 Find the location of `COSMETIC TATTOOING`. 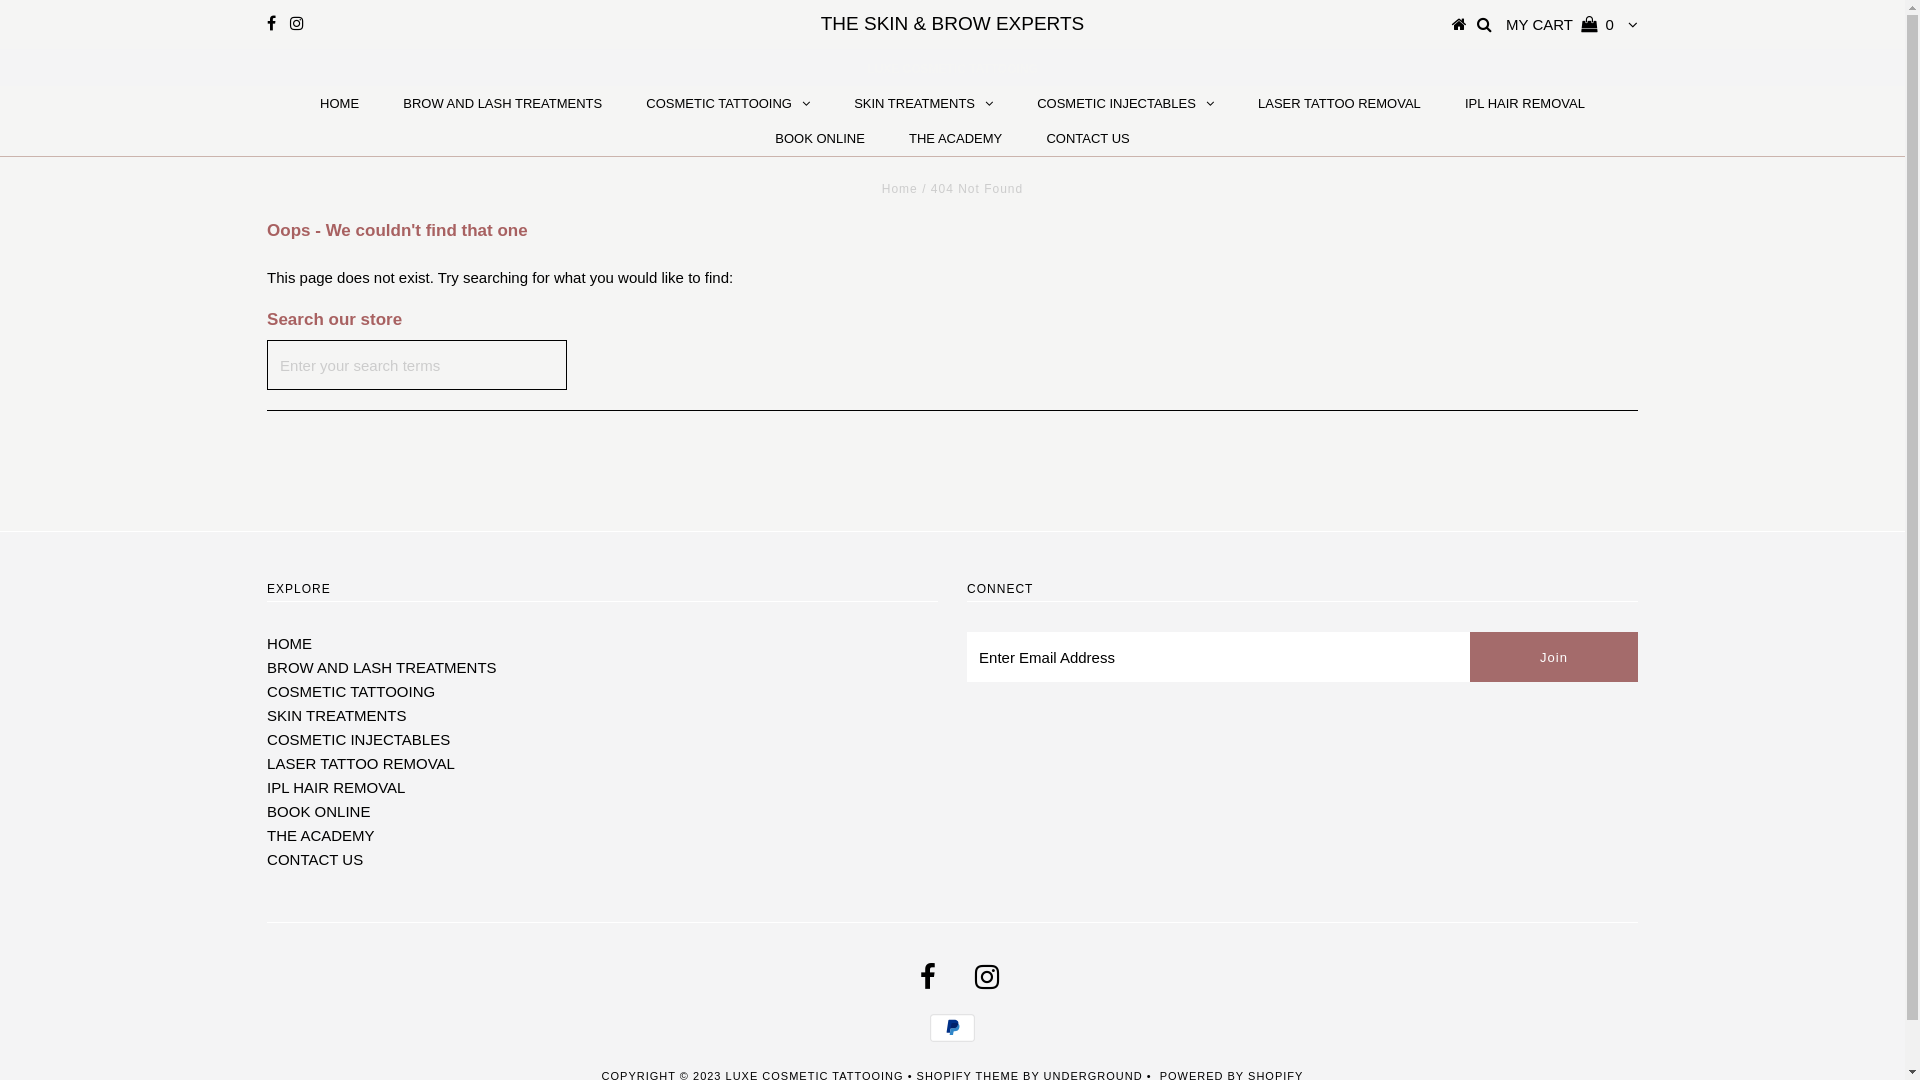

COSMETIC TATTOOING is located at coordinates (351, 692).